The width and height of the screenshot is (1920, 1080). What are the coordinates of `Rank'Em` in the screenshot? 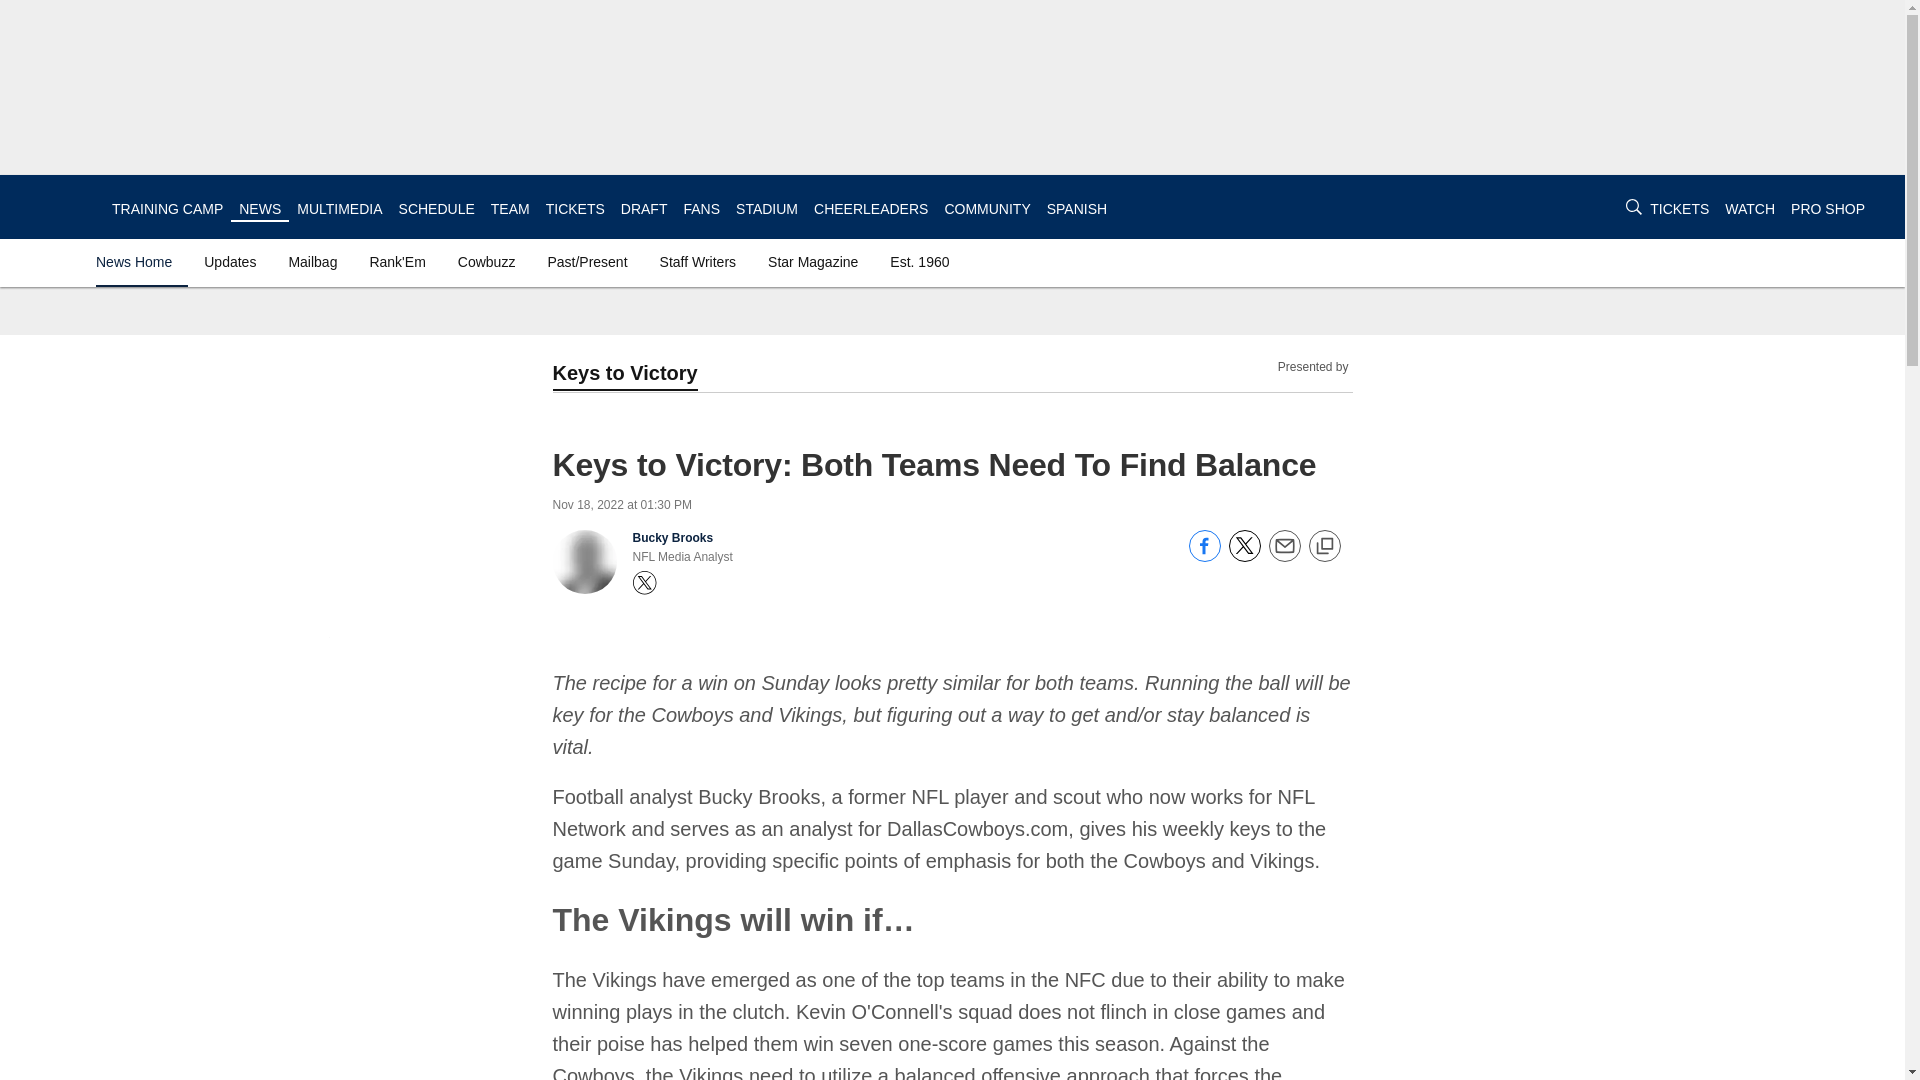 It's located at (396, 262).